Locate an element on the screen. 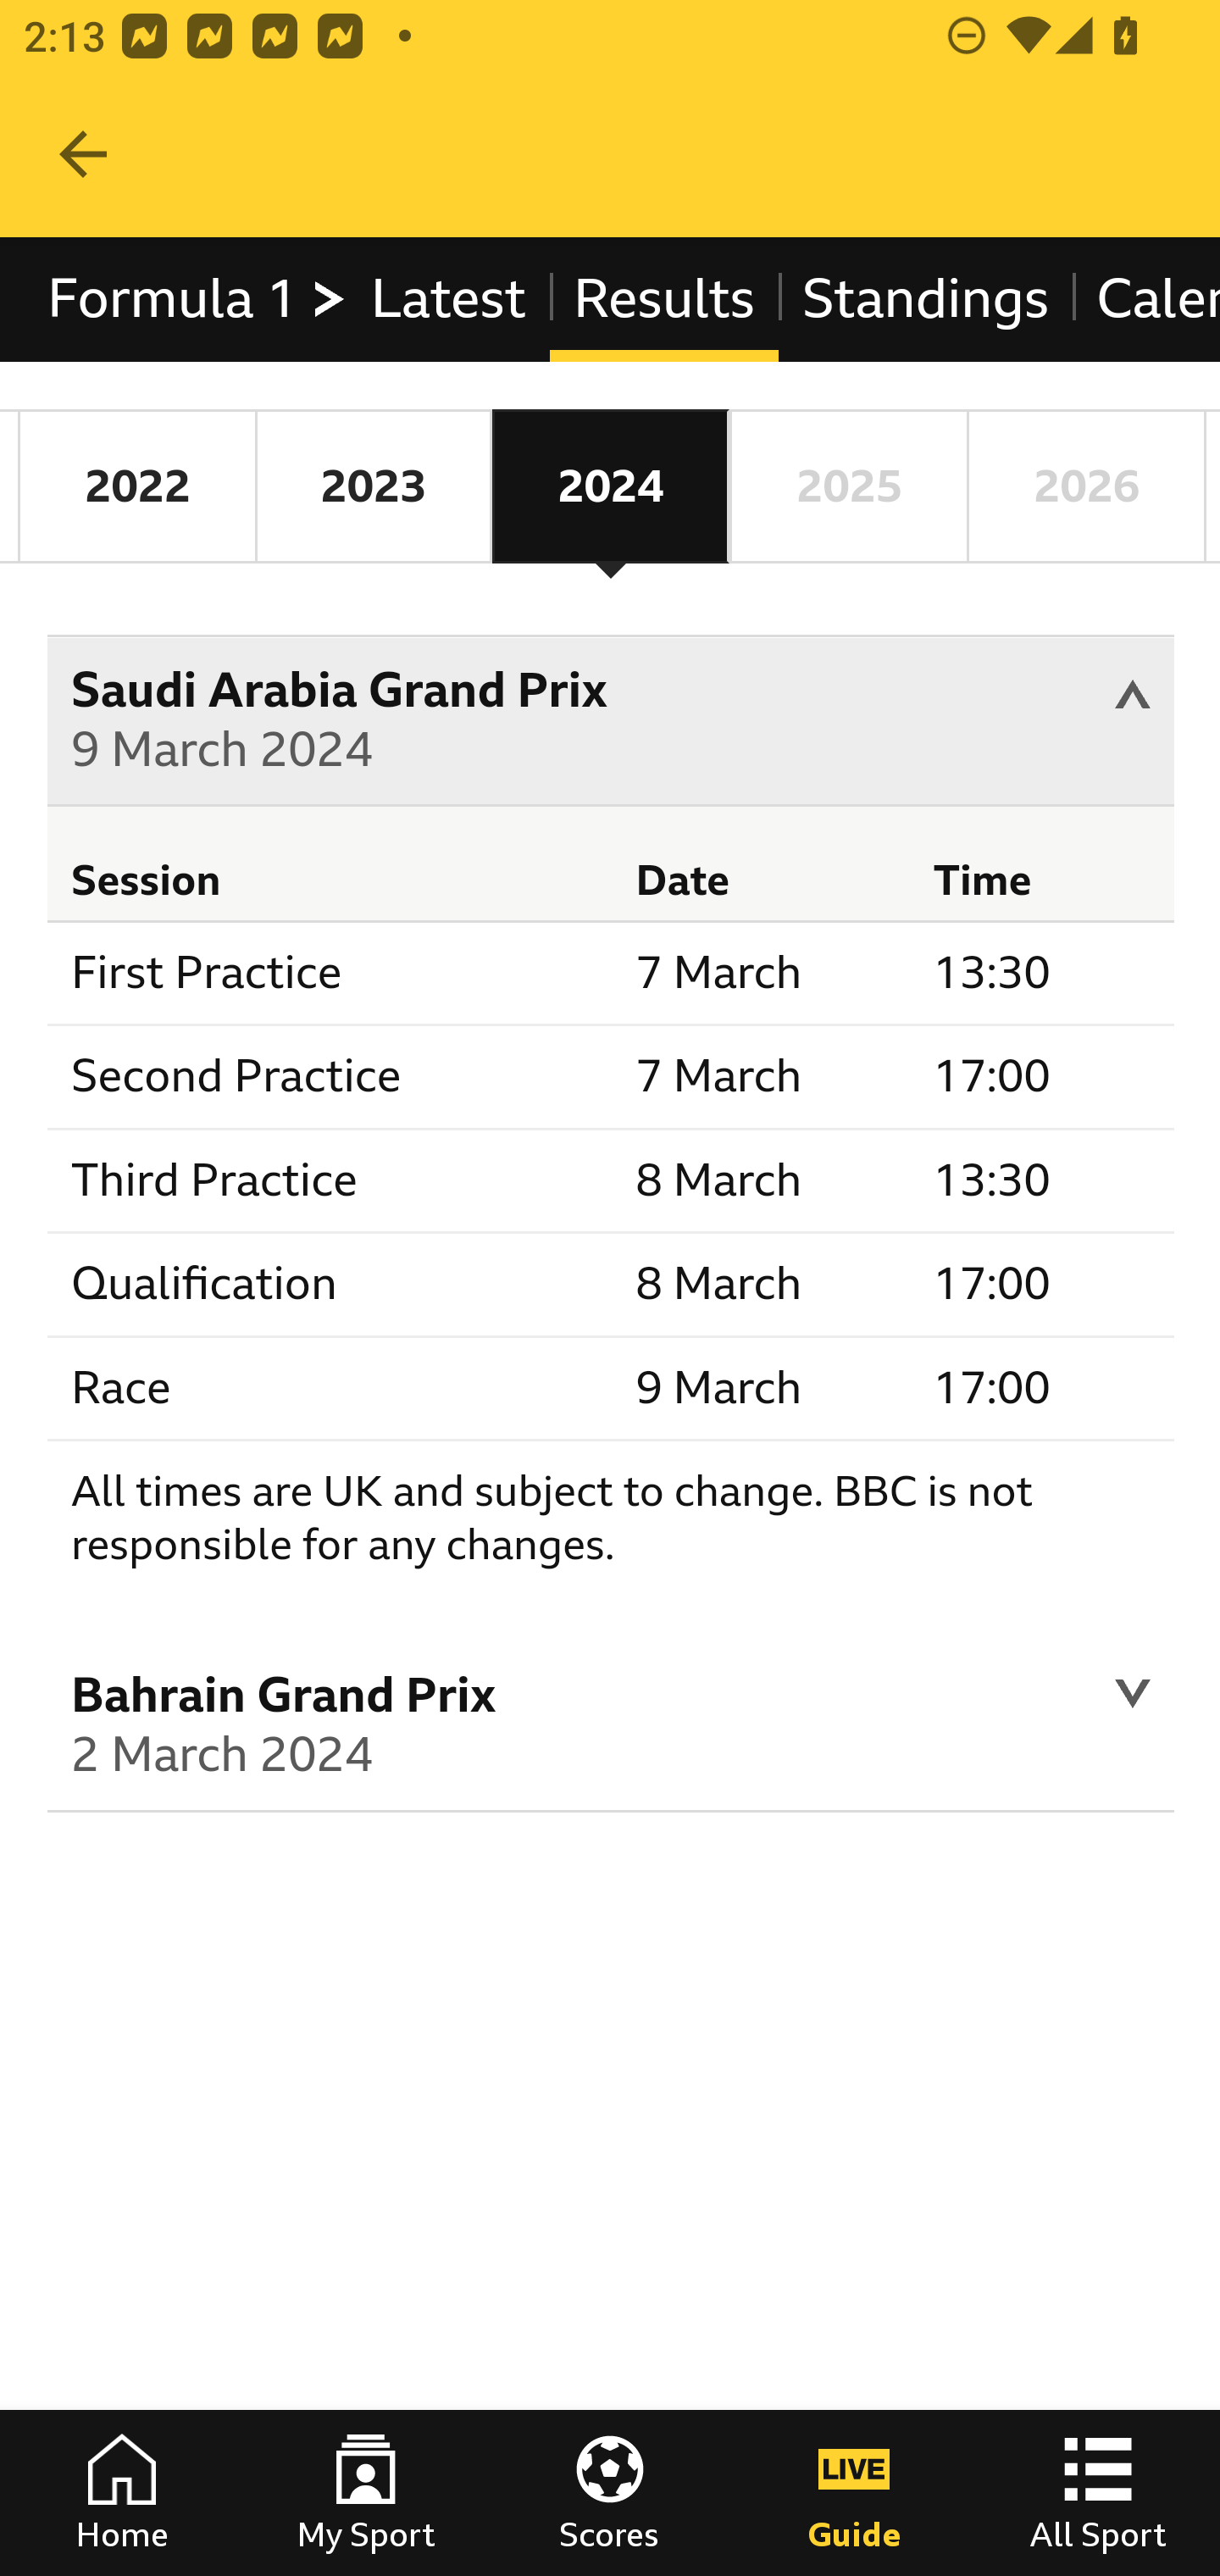 The width and height of the screenshot is (1220, 2576). Scores is located at coordinates (610, 2493).